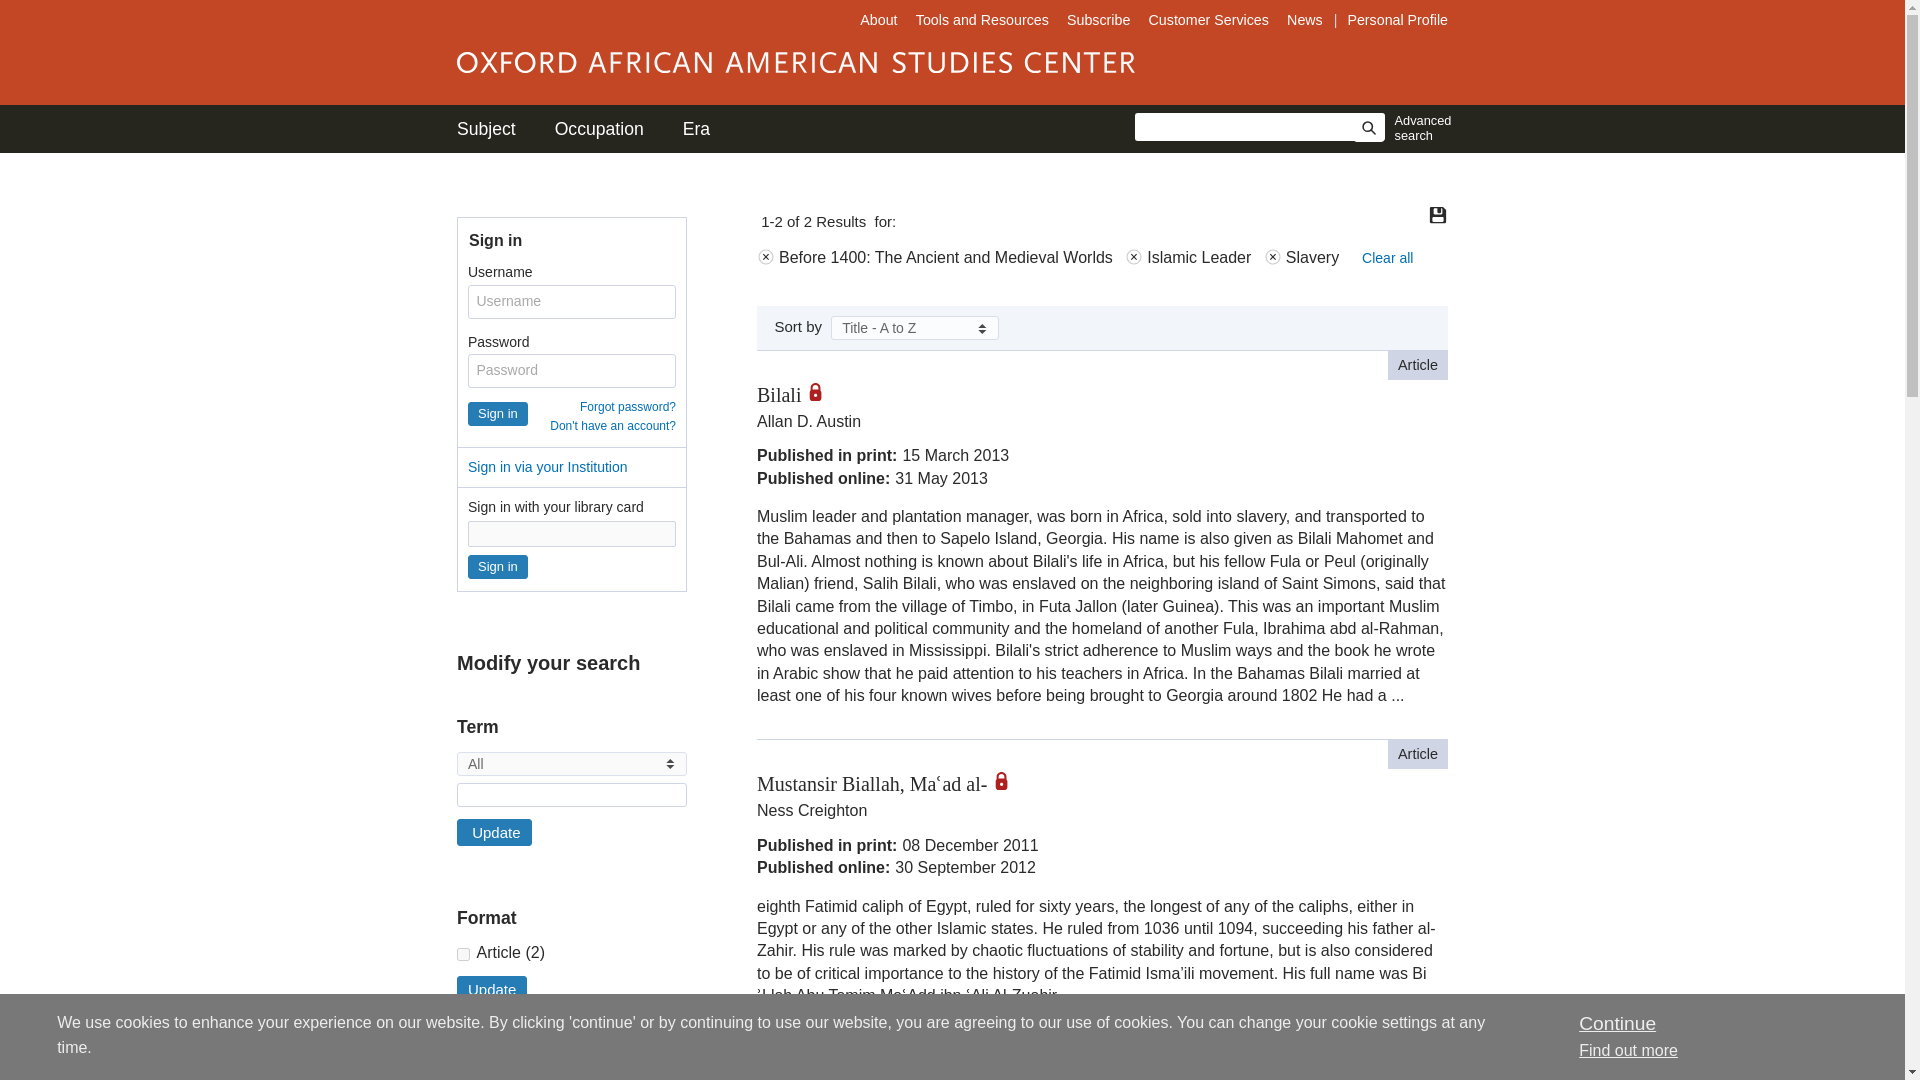  Describe the element at coordinates (795, 62) in the screenshot. I see `Oxford African American Studies Center` at that location.